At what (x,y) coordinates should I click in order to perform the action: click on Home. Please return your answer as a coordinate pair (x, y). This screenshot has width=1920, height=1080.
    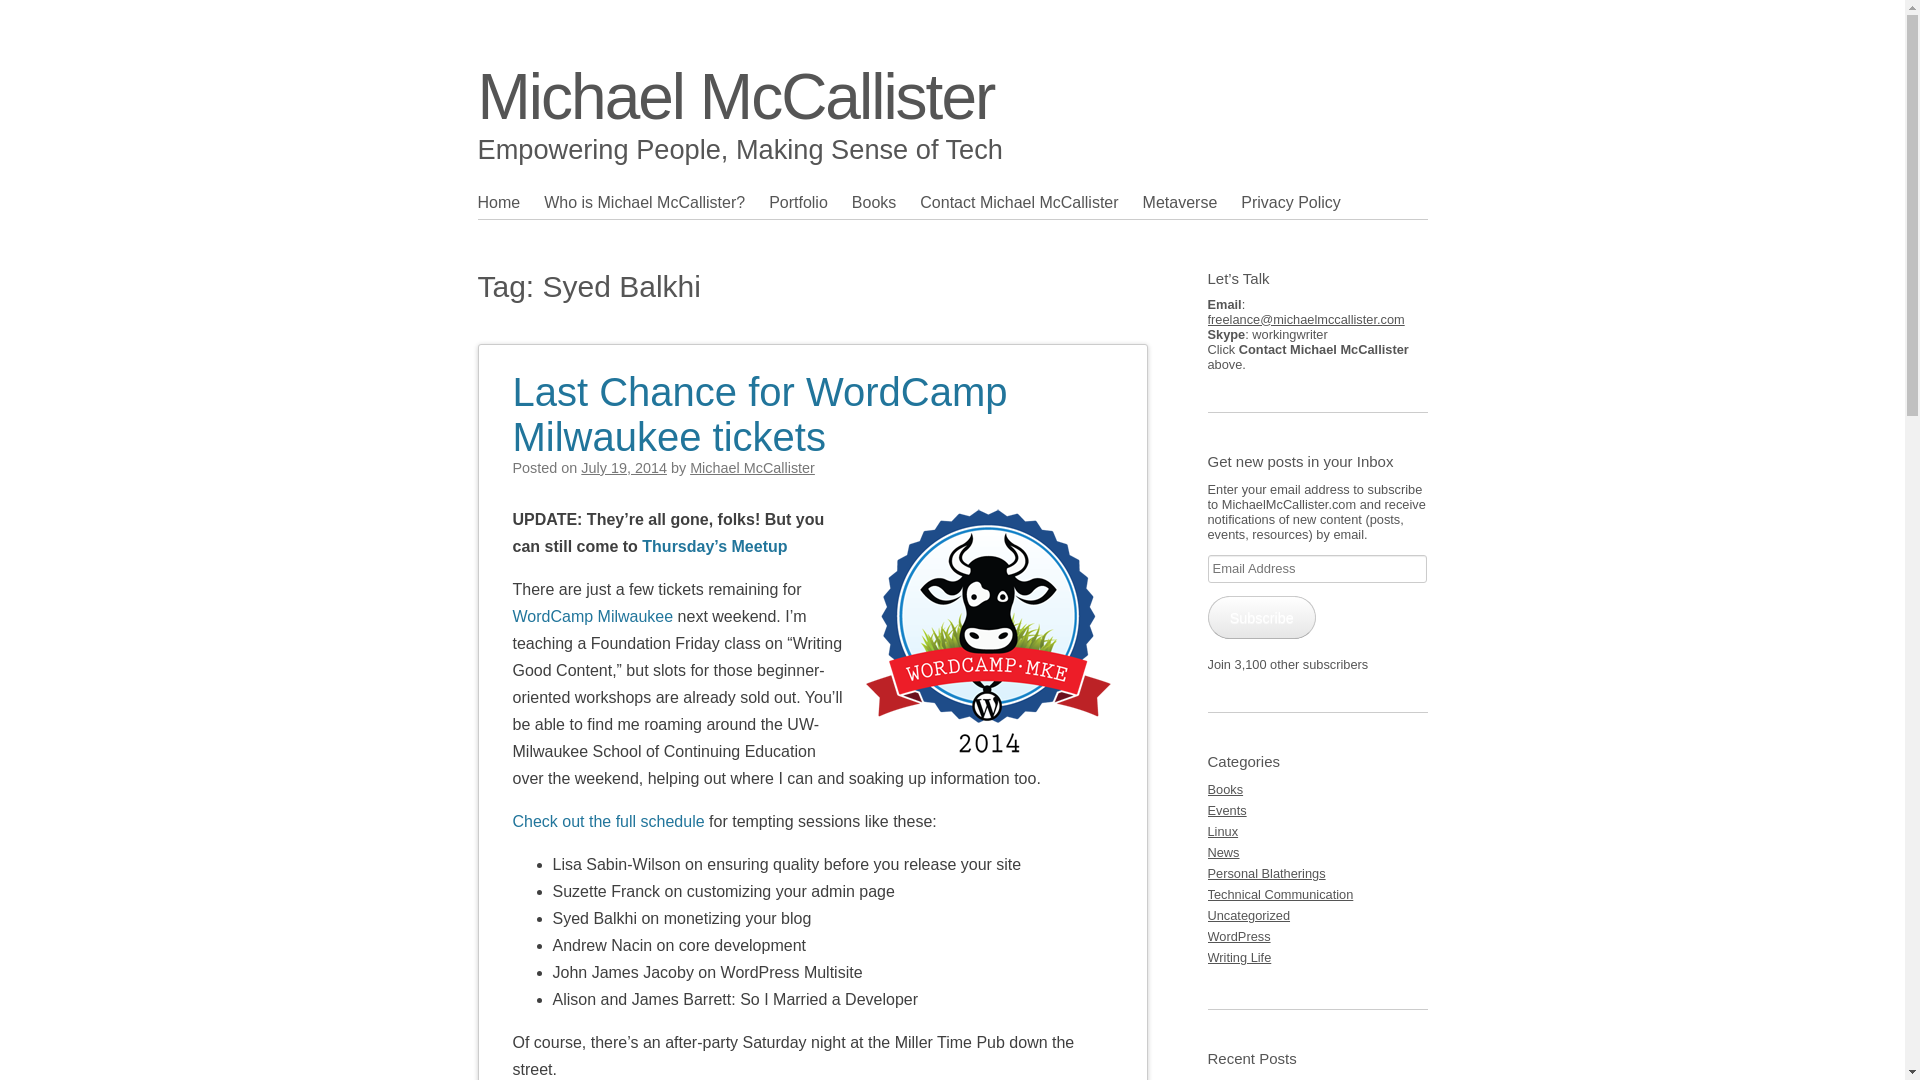
    Looking at the image, I should click on (512, 202).